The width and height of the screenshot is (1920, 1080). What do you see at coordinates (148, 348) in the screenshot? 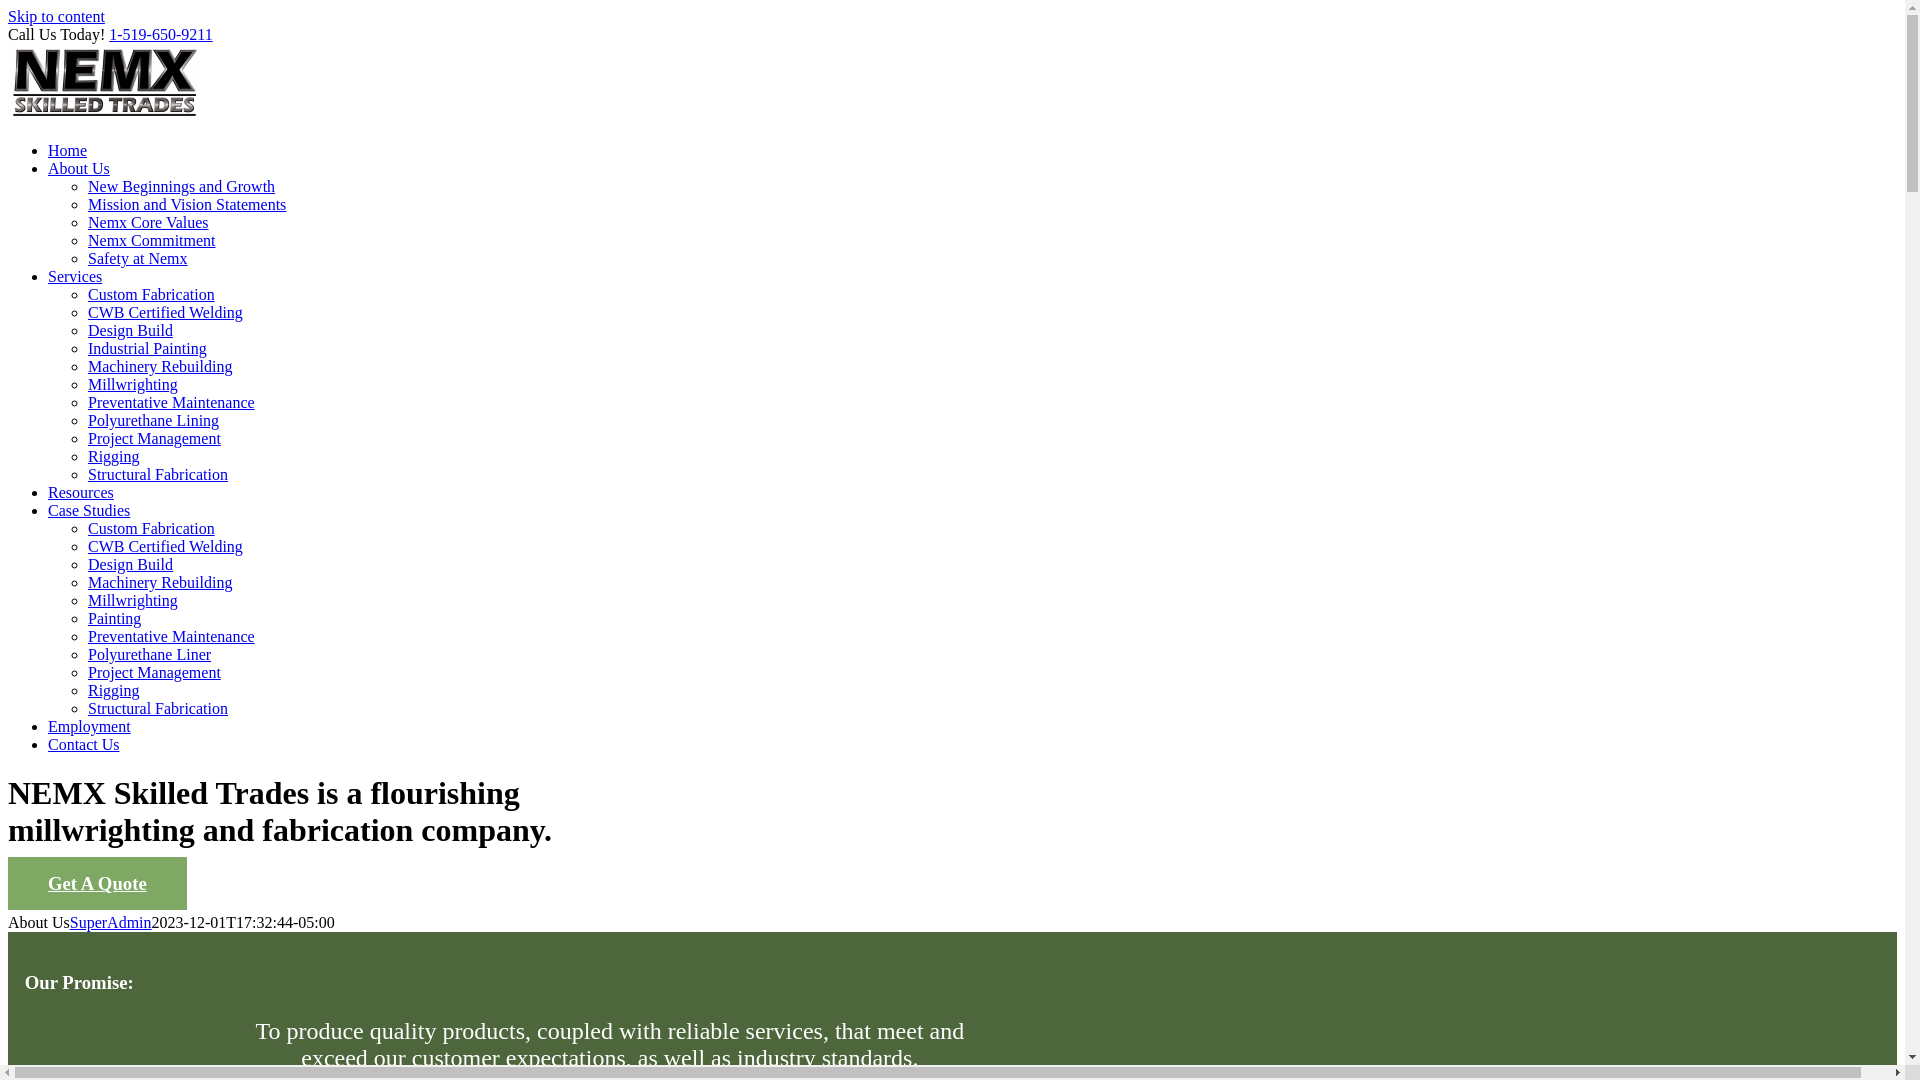
I see `Industrial Painting` at bounding box center [148, 348].